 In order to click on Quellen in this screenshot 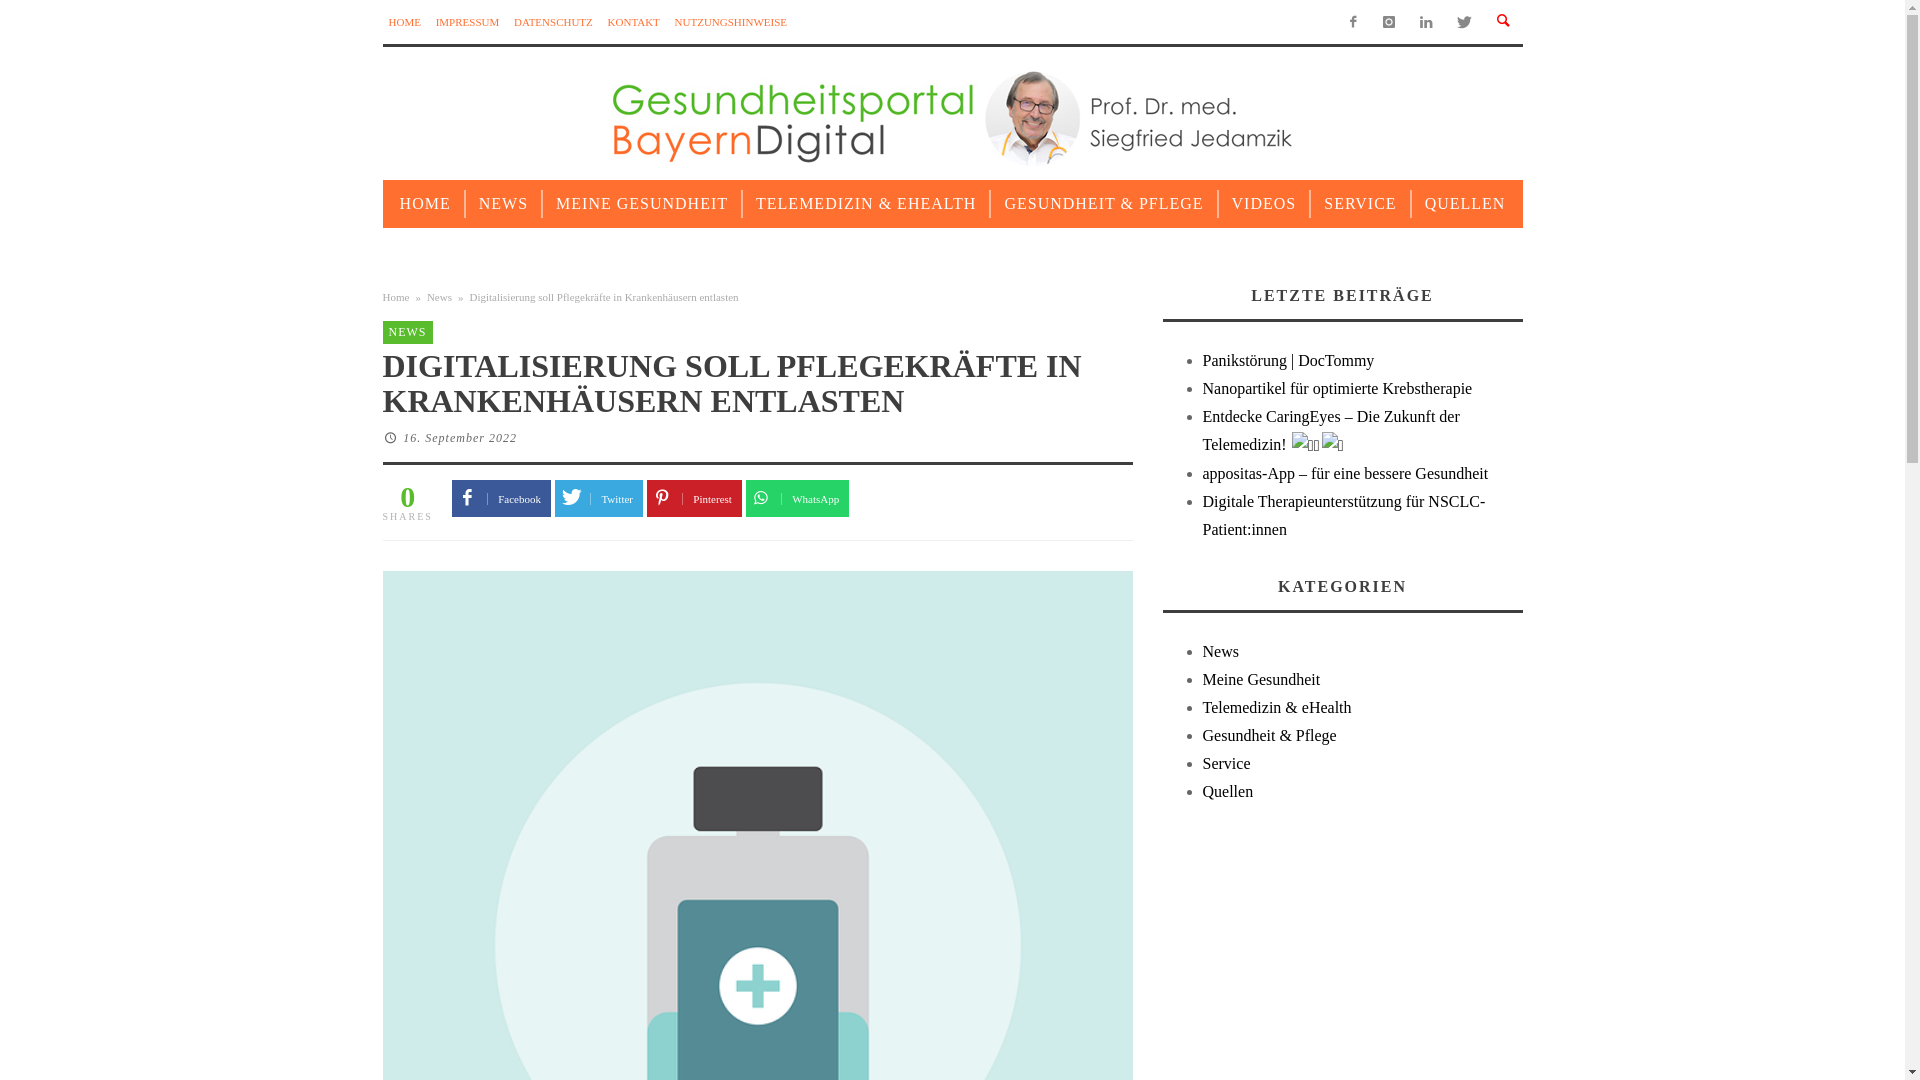, I will do `click(1228, 792)`.